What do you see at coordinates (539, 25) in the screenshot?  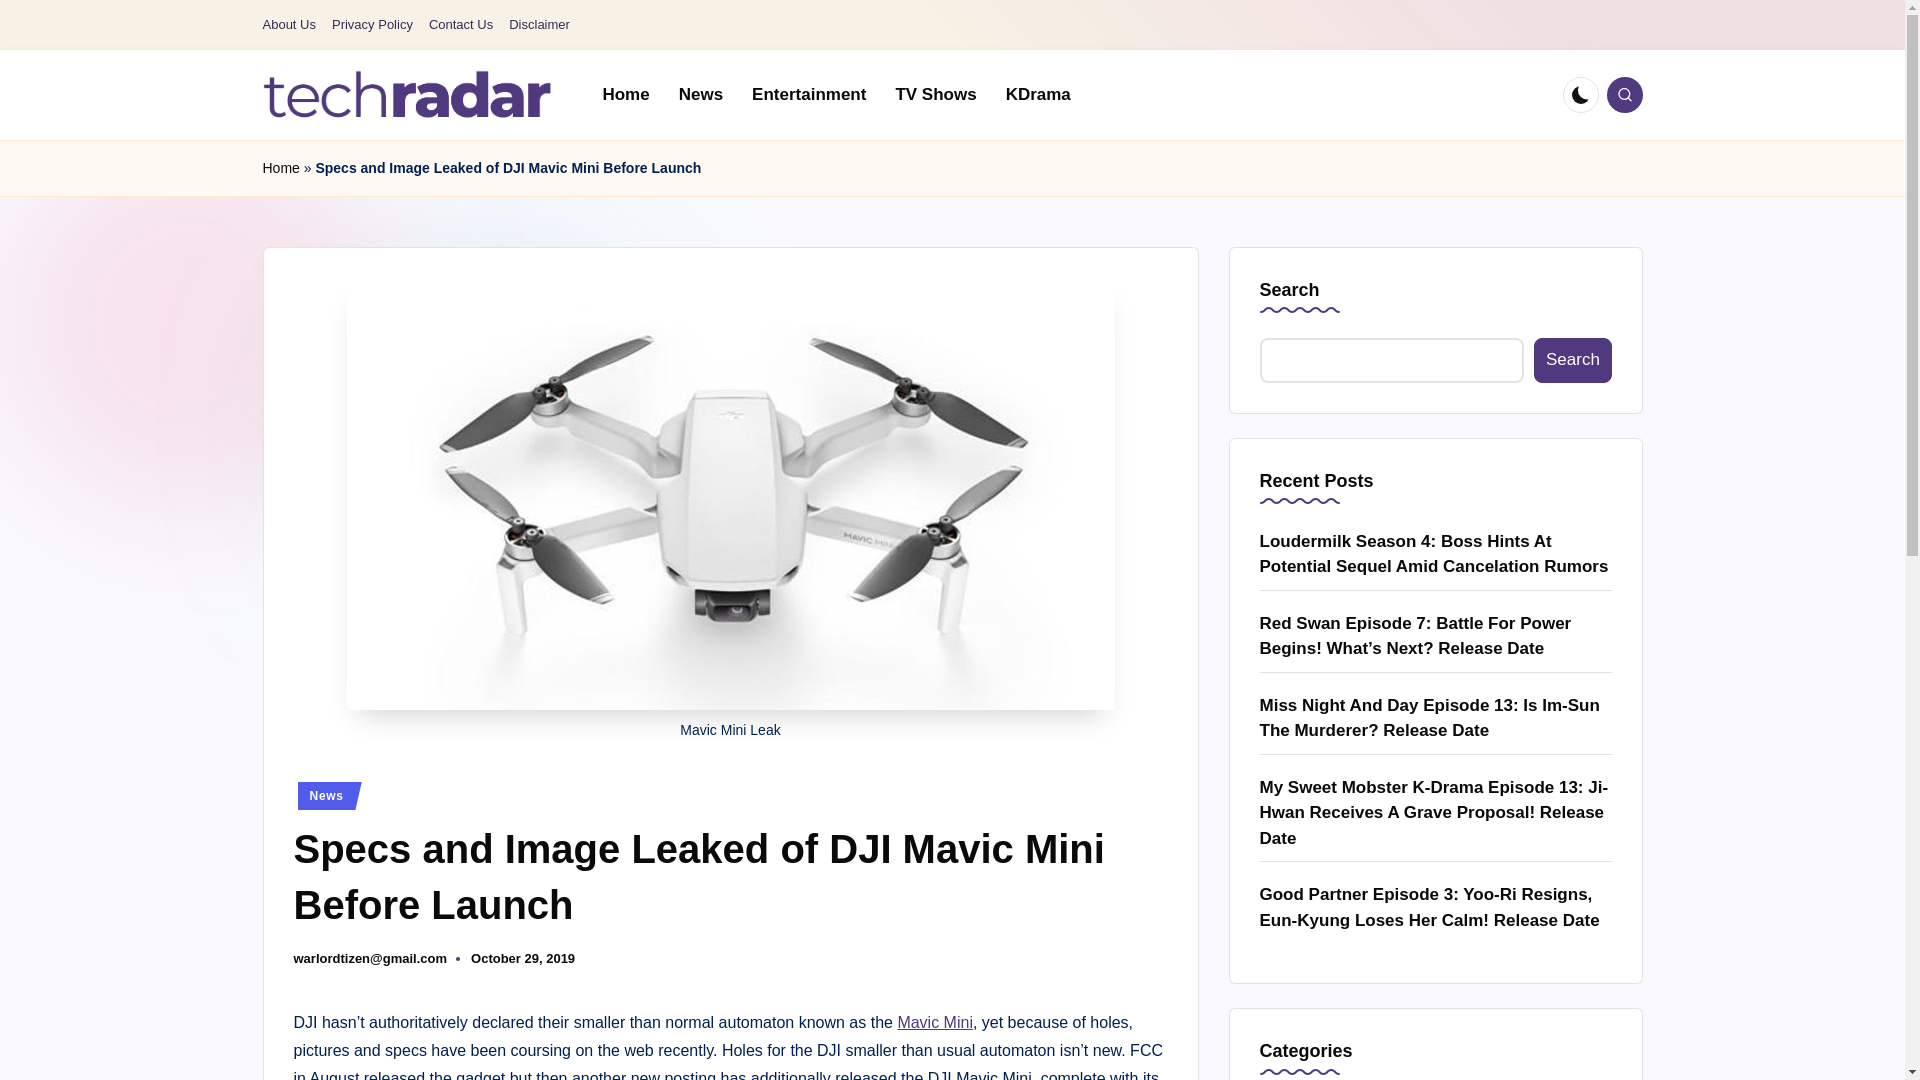 I see `Disclaimer` at bounding box center [539, 25].